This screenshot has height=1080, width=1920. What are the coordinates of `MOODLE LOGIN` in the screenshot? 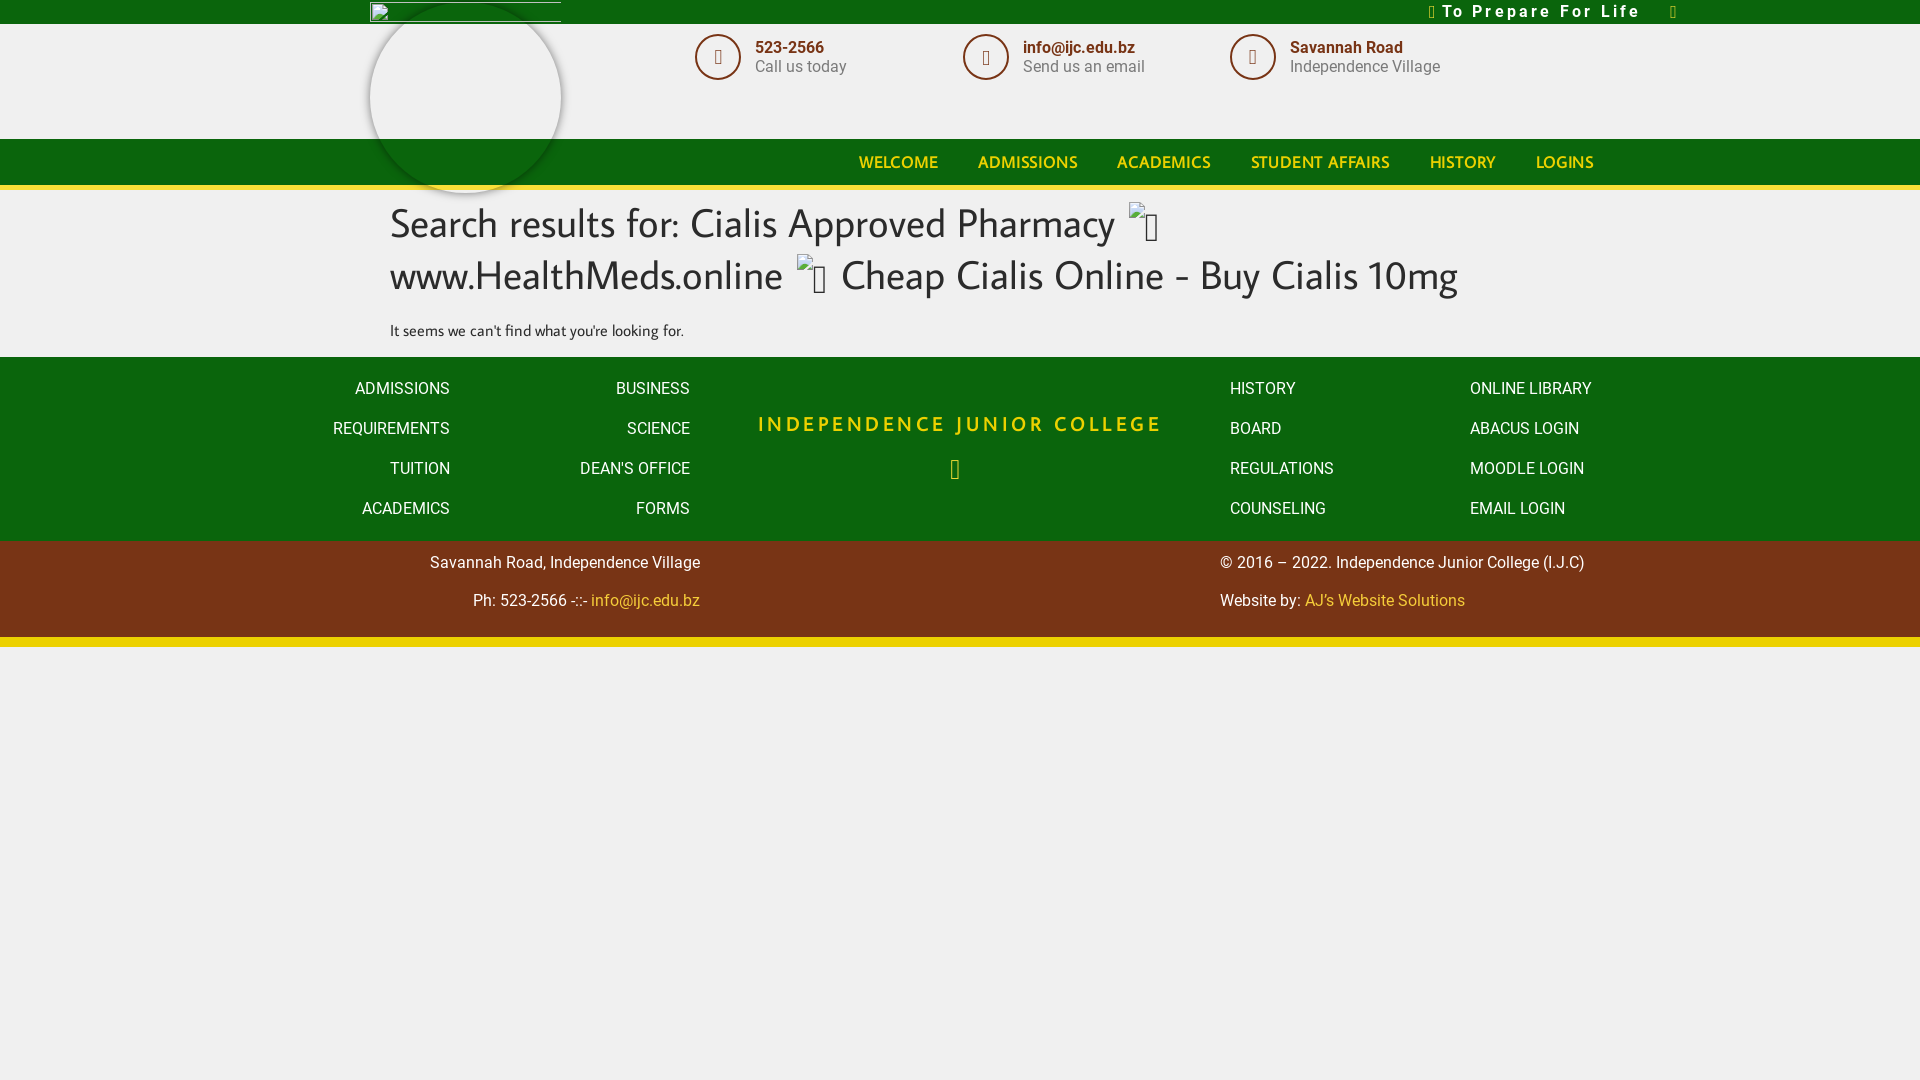 It's located at (1580, 469).